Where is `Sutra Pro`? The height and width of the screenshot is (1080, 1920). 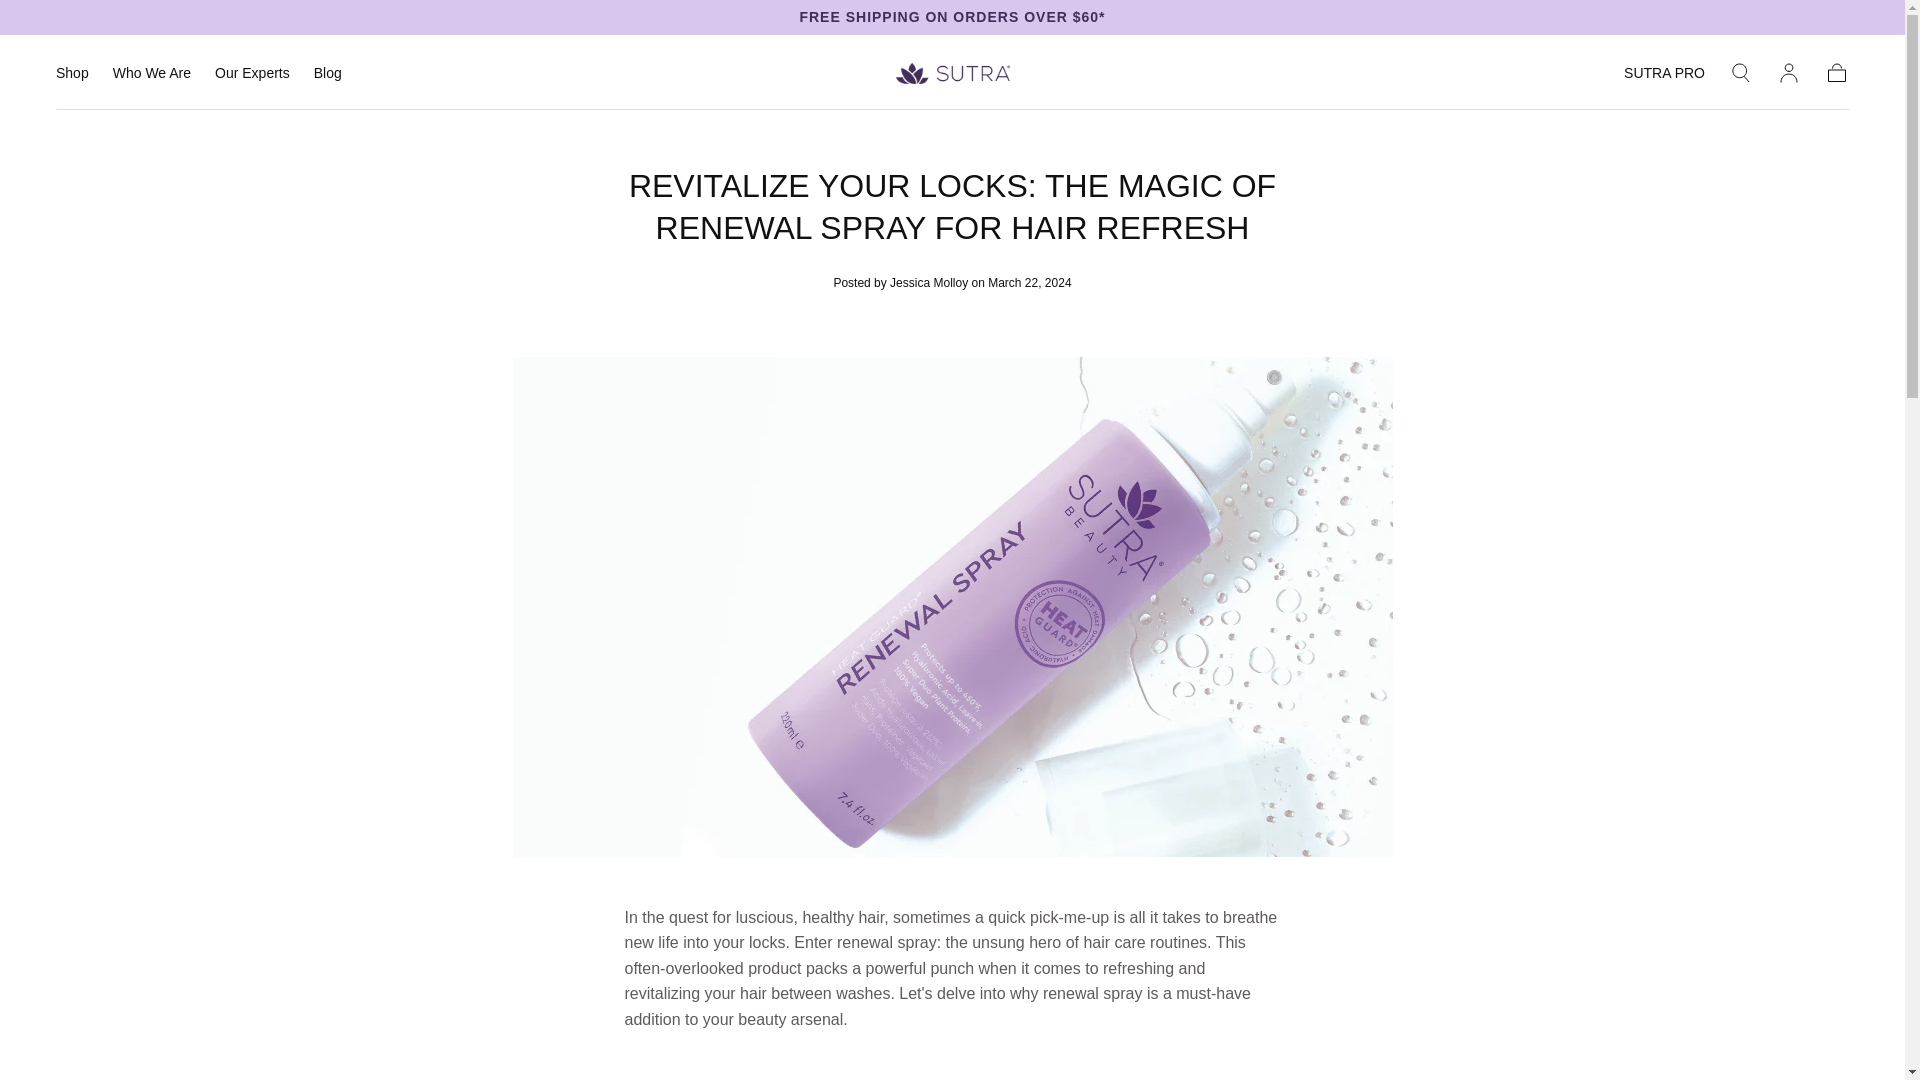 Sutra Pro is located at coordinates (1664, 76).